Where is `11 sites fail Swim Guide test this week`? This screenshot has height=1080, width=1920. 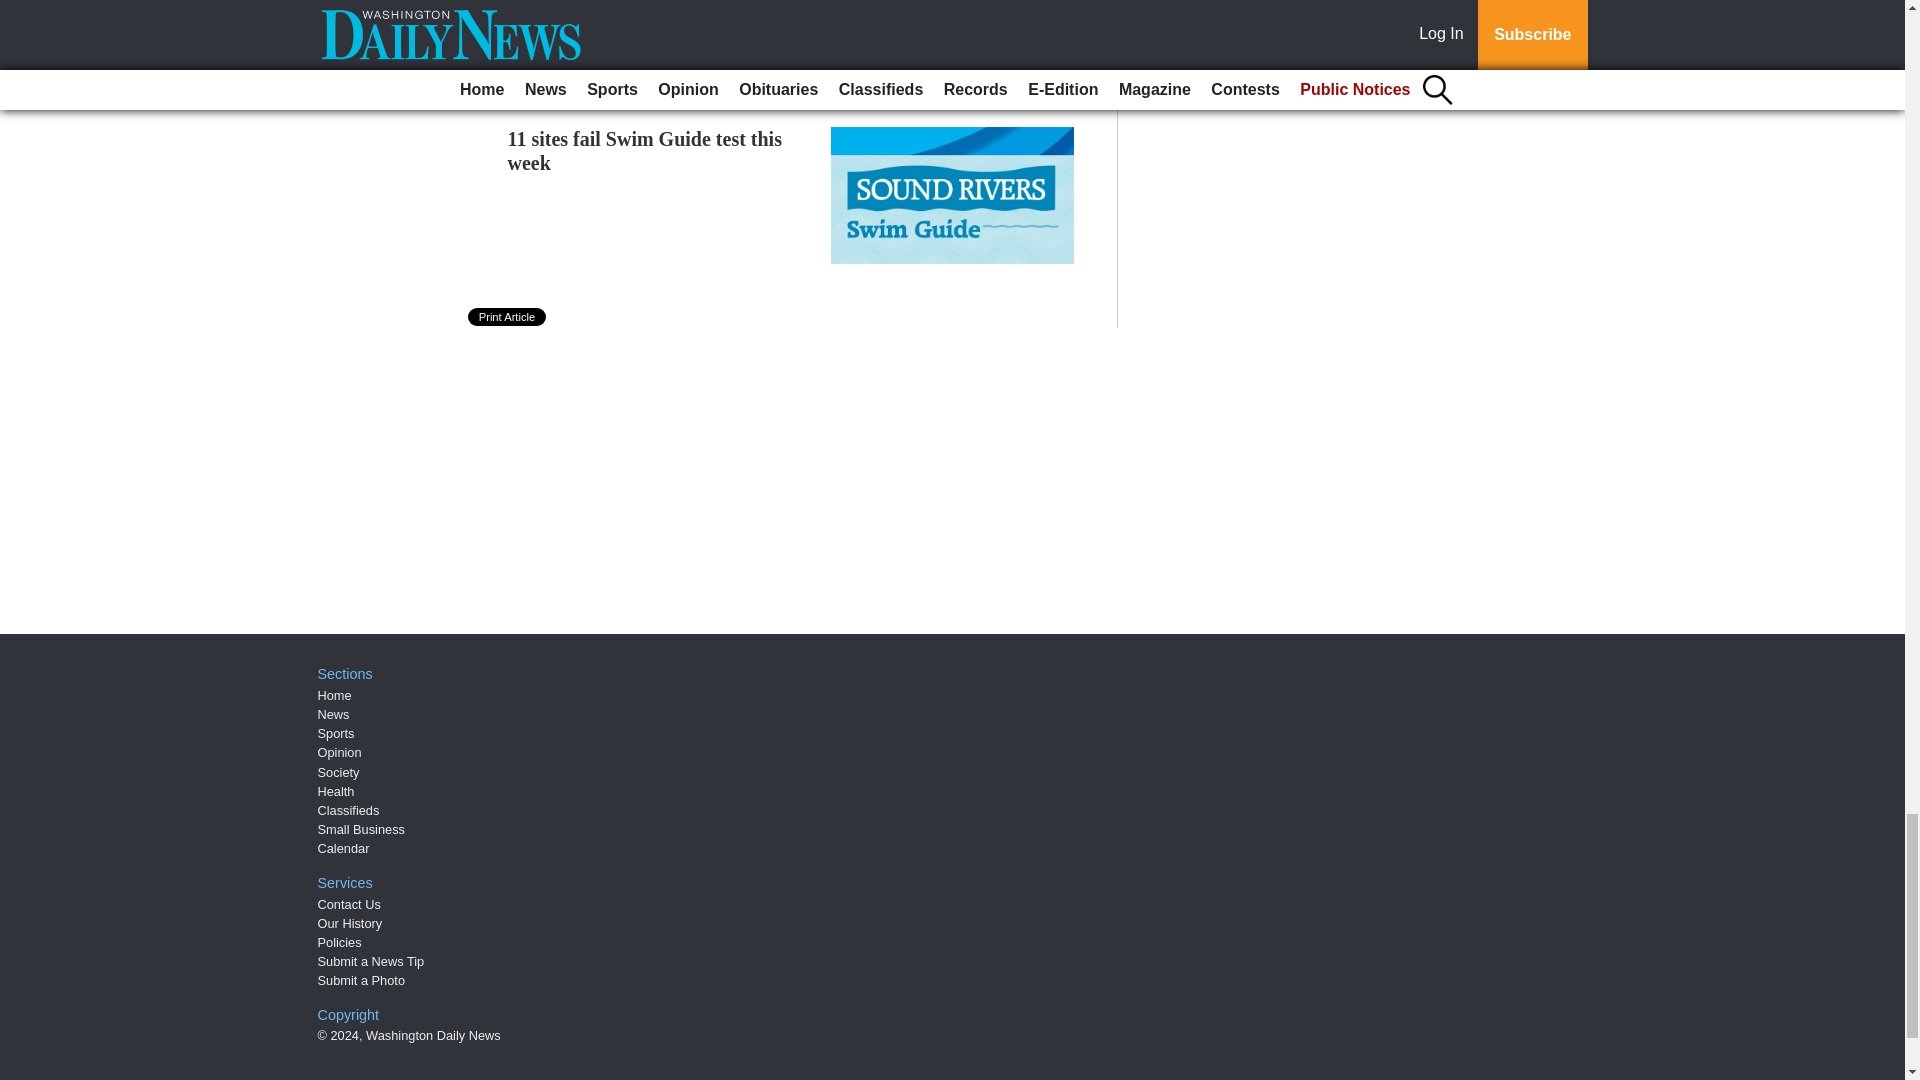 11 sites fail Swim Guide test this week is located at coordinates (644, 150).